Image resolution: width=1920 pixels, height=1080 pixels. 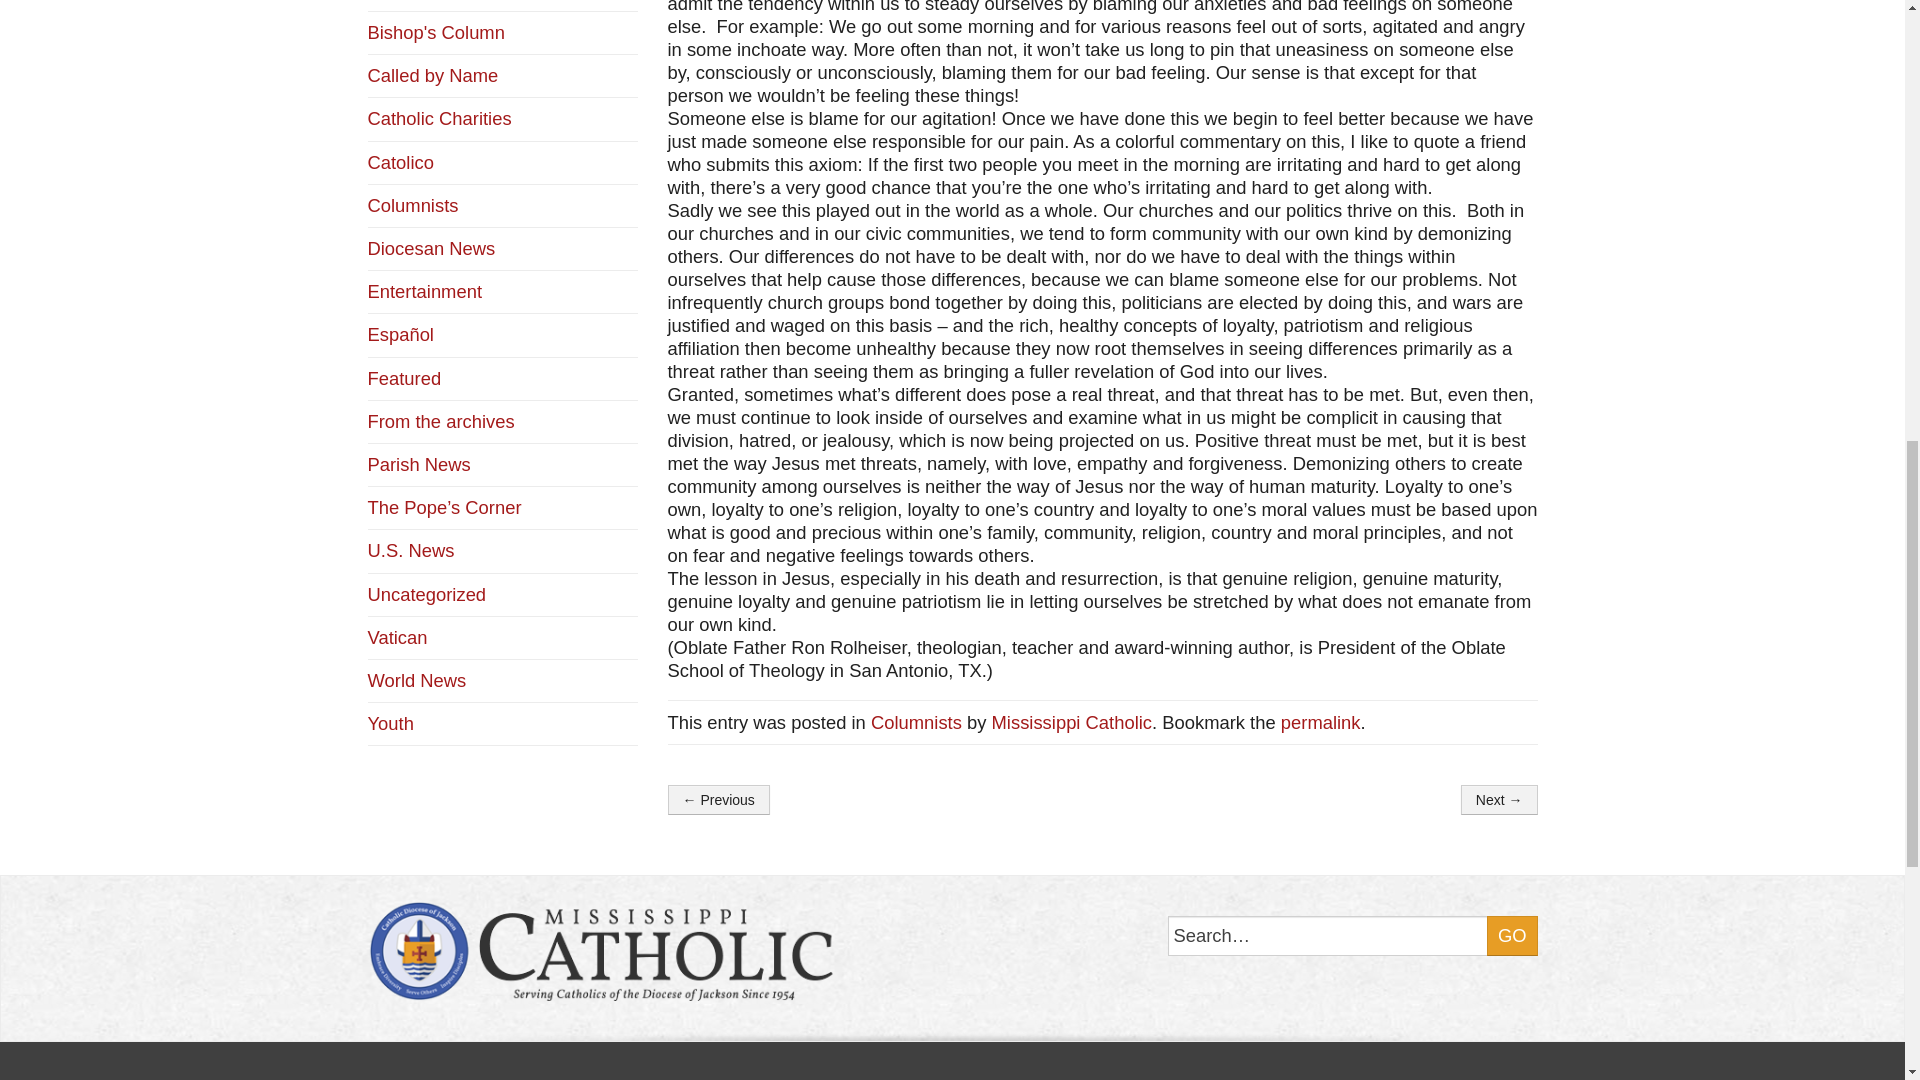 What do you see at coordinates (436, 32) in the screenshot?
I see `Bishop's Column` at bounding box center [436, 32].